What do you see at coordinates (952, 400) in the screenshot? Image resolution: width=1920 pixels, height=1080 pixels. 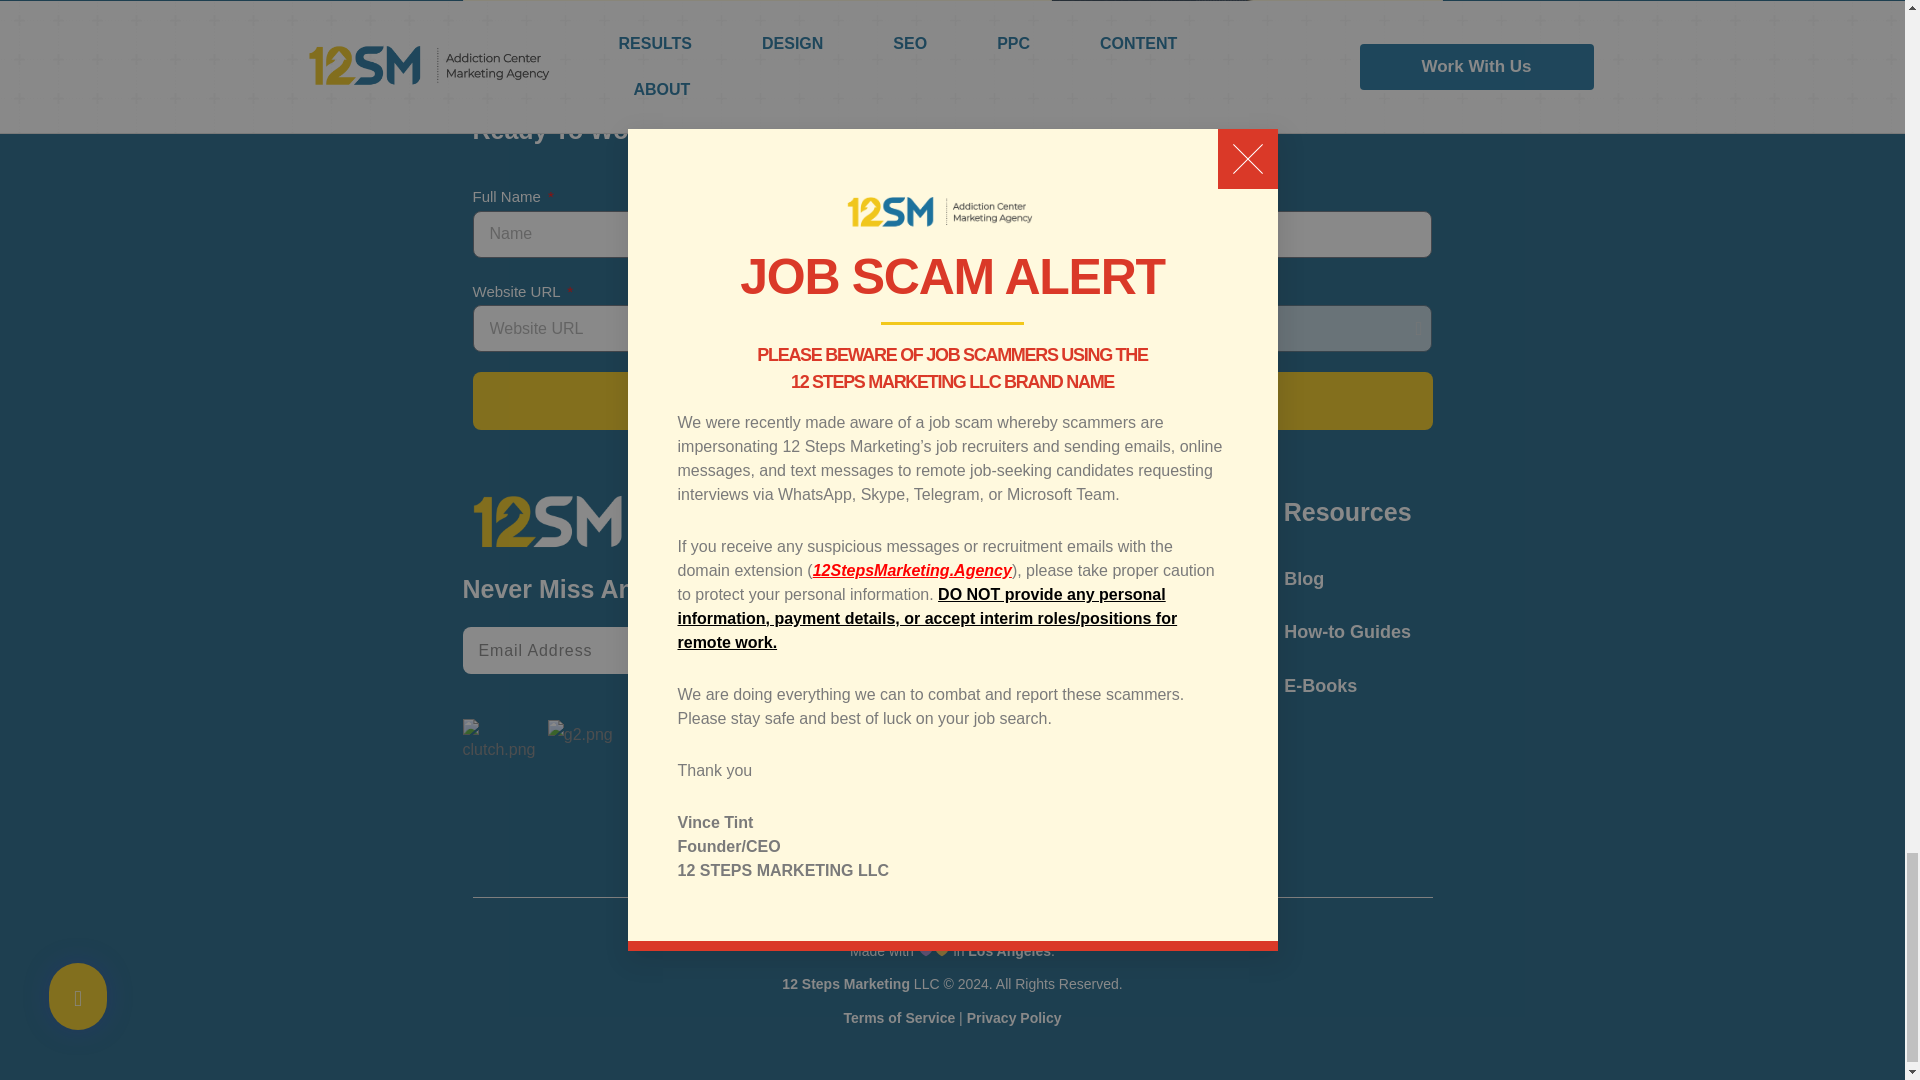 I see `LET"S GET STARTED!` at bounding box center [952, 400].